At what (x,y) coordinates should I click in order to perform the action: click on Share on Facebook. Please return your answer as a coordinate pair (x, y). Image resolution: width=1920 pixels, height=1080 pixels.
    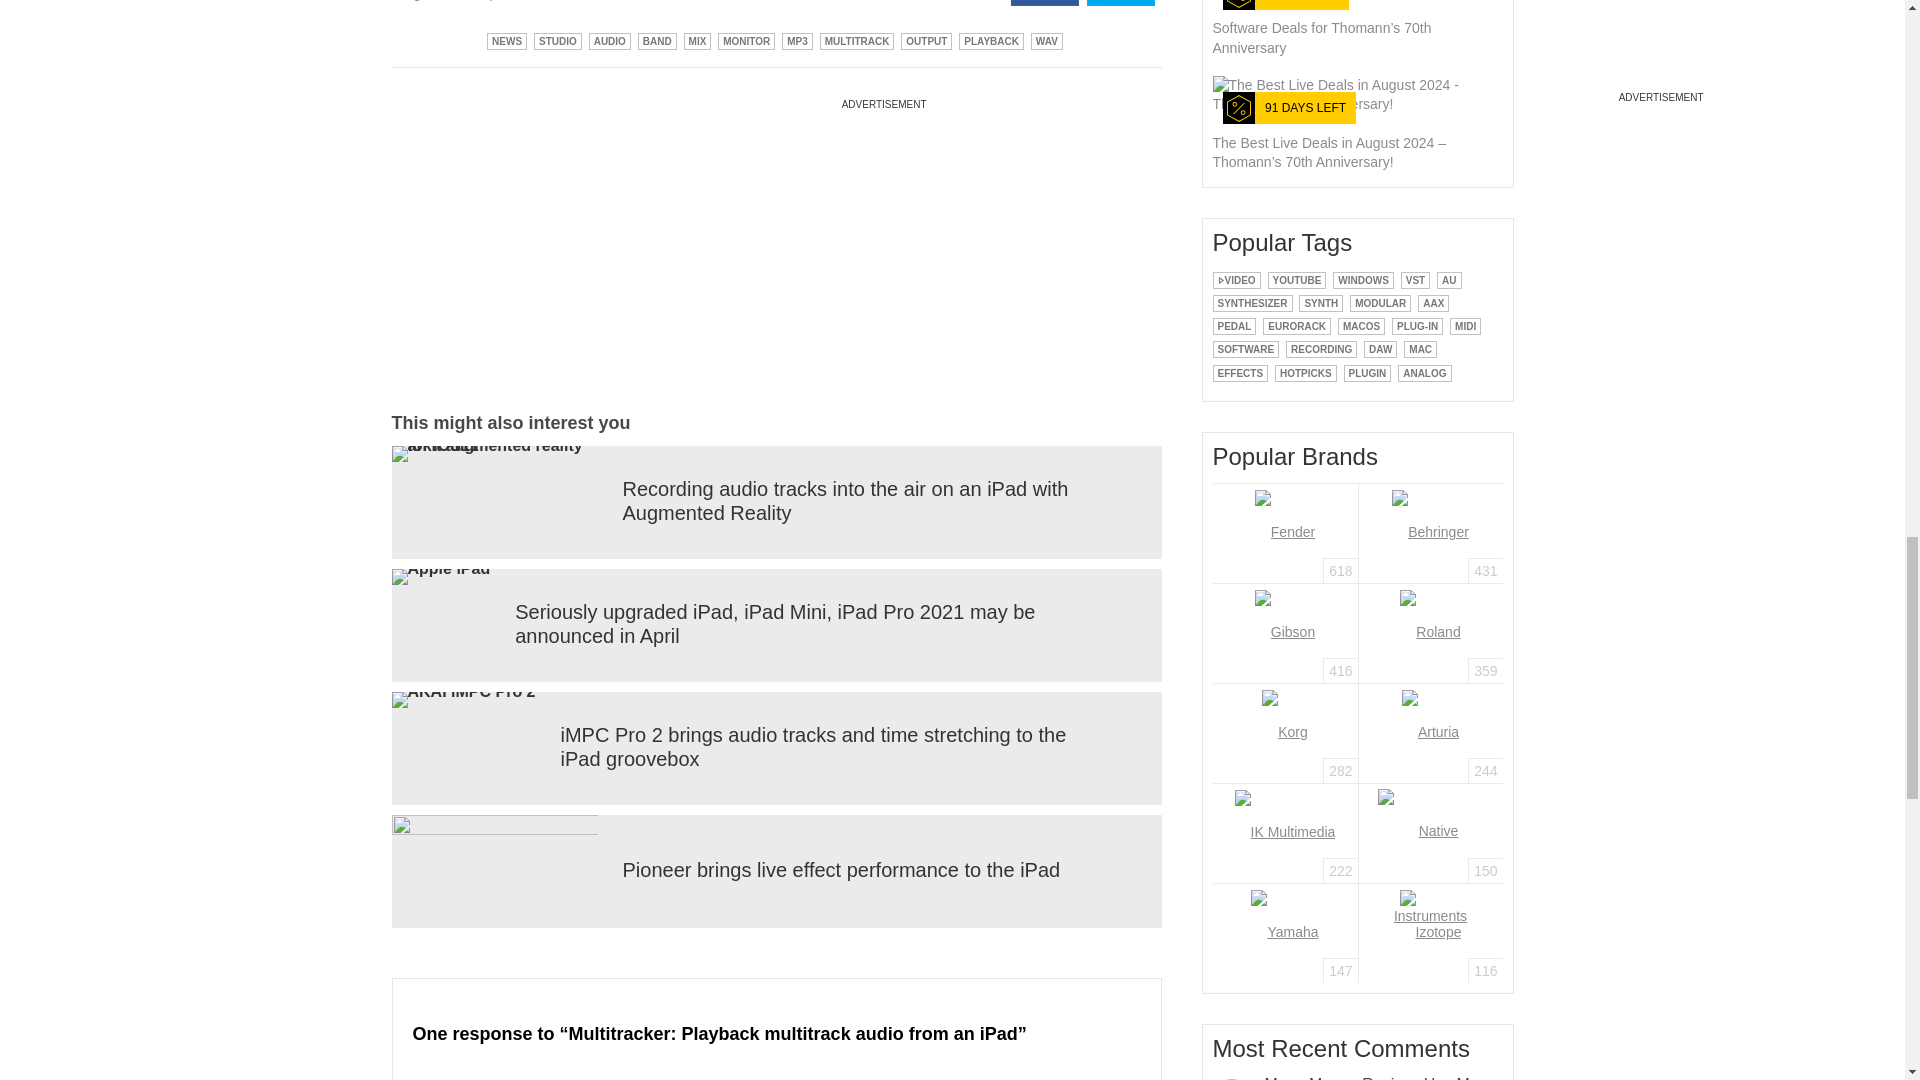
    Looking at the image, I should click on (1044, 3).